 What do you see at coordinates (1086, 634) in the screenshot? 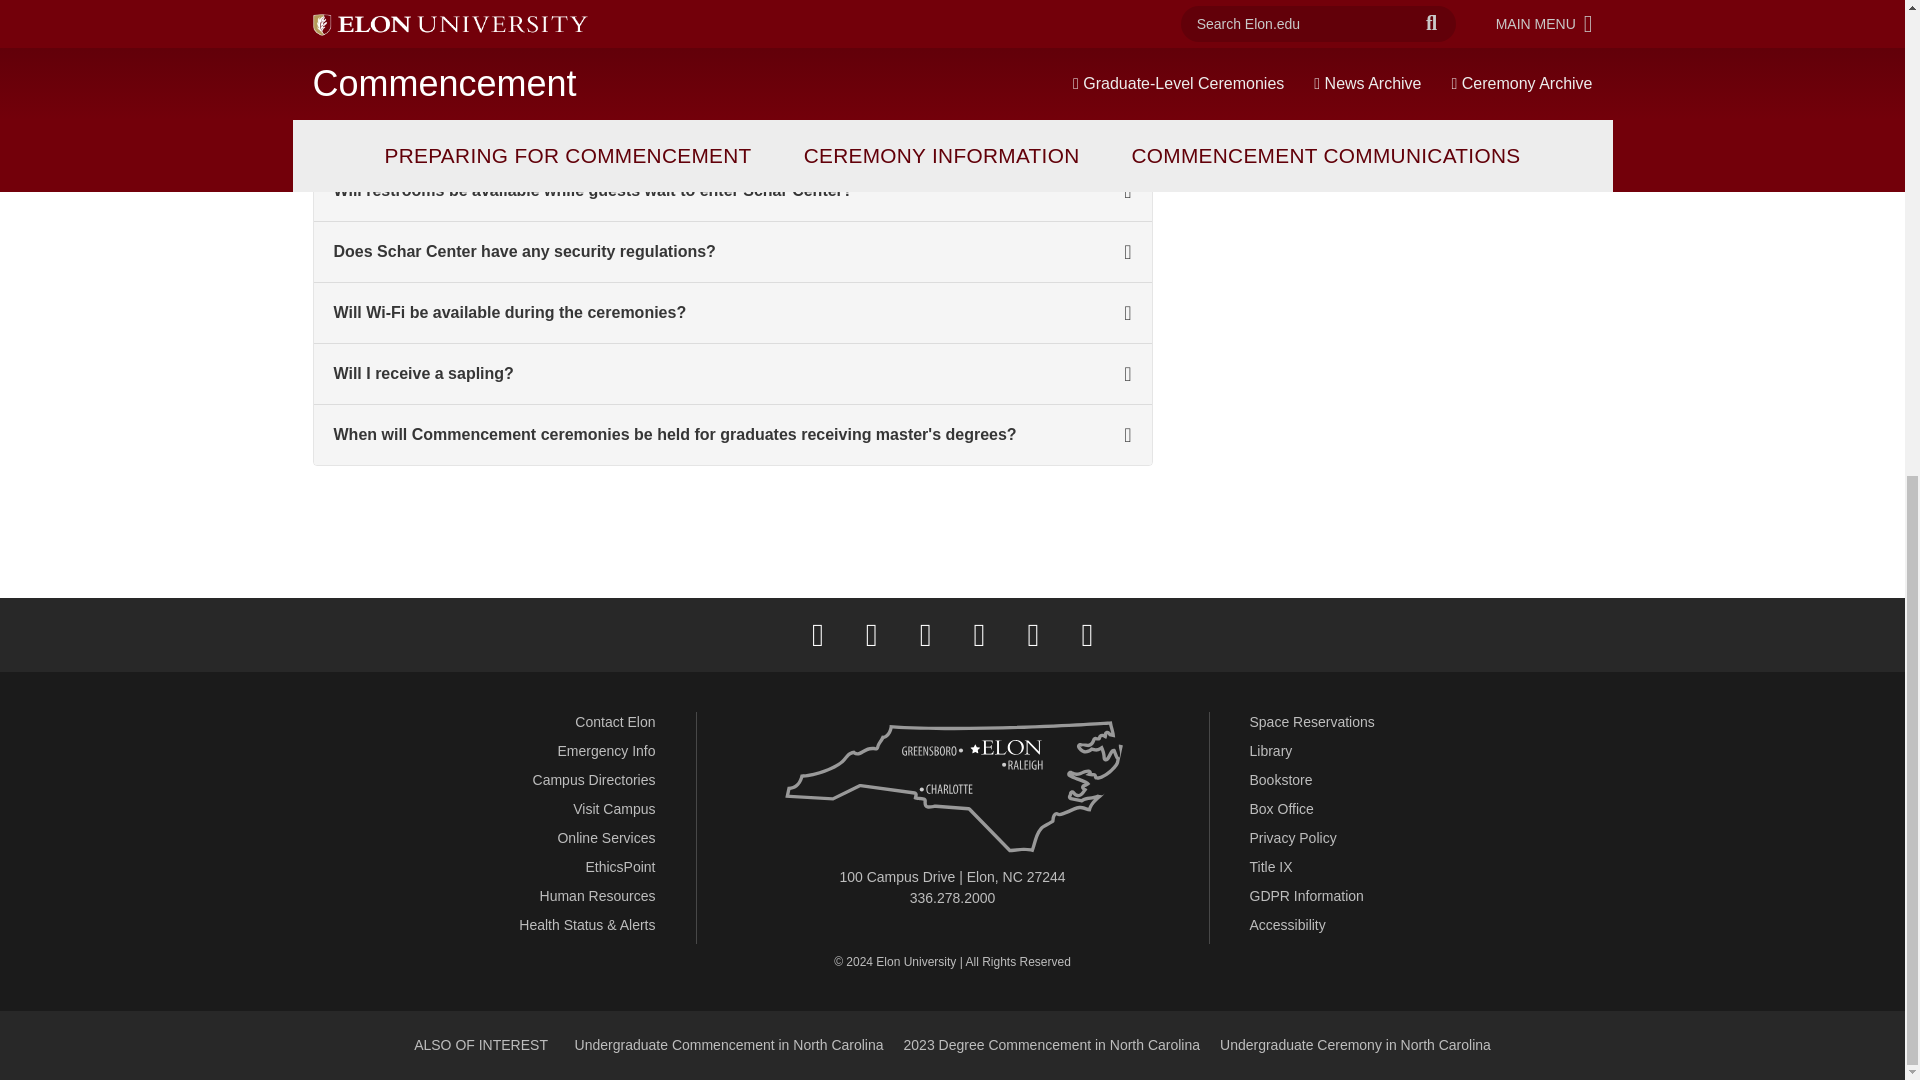
I see `Full Social Media List` at bounding box center [1086, 634].